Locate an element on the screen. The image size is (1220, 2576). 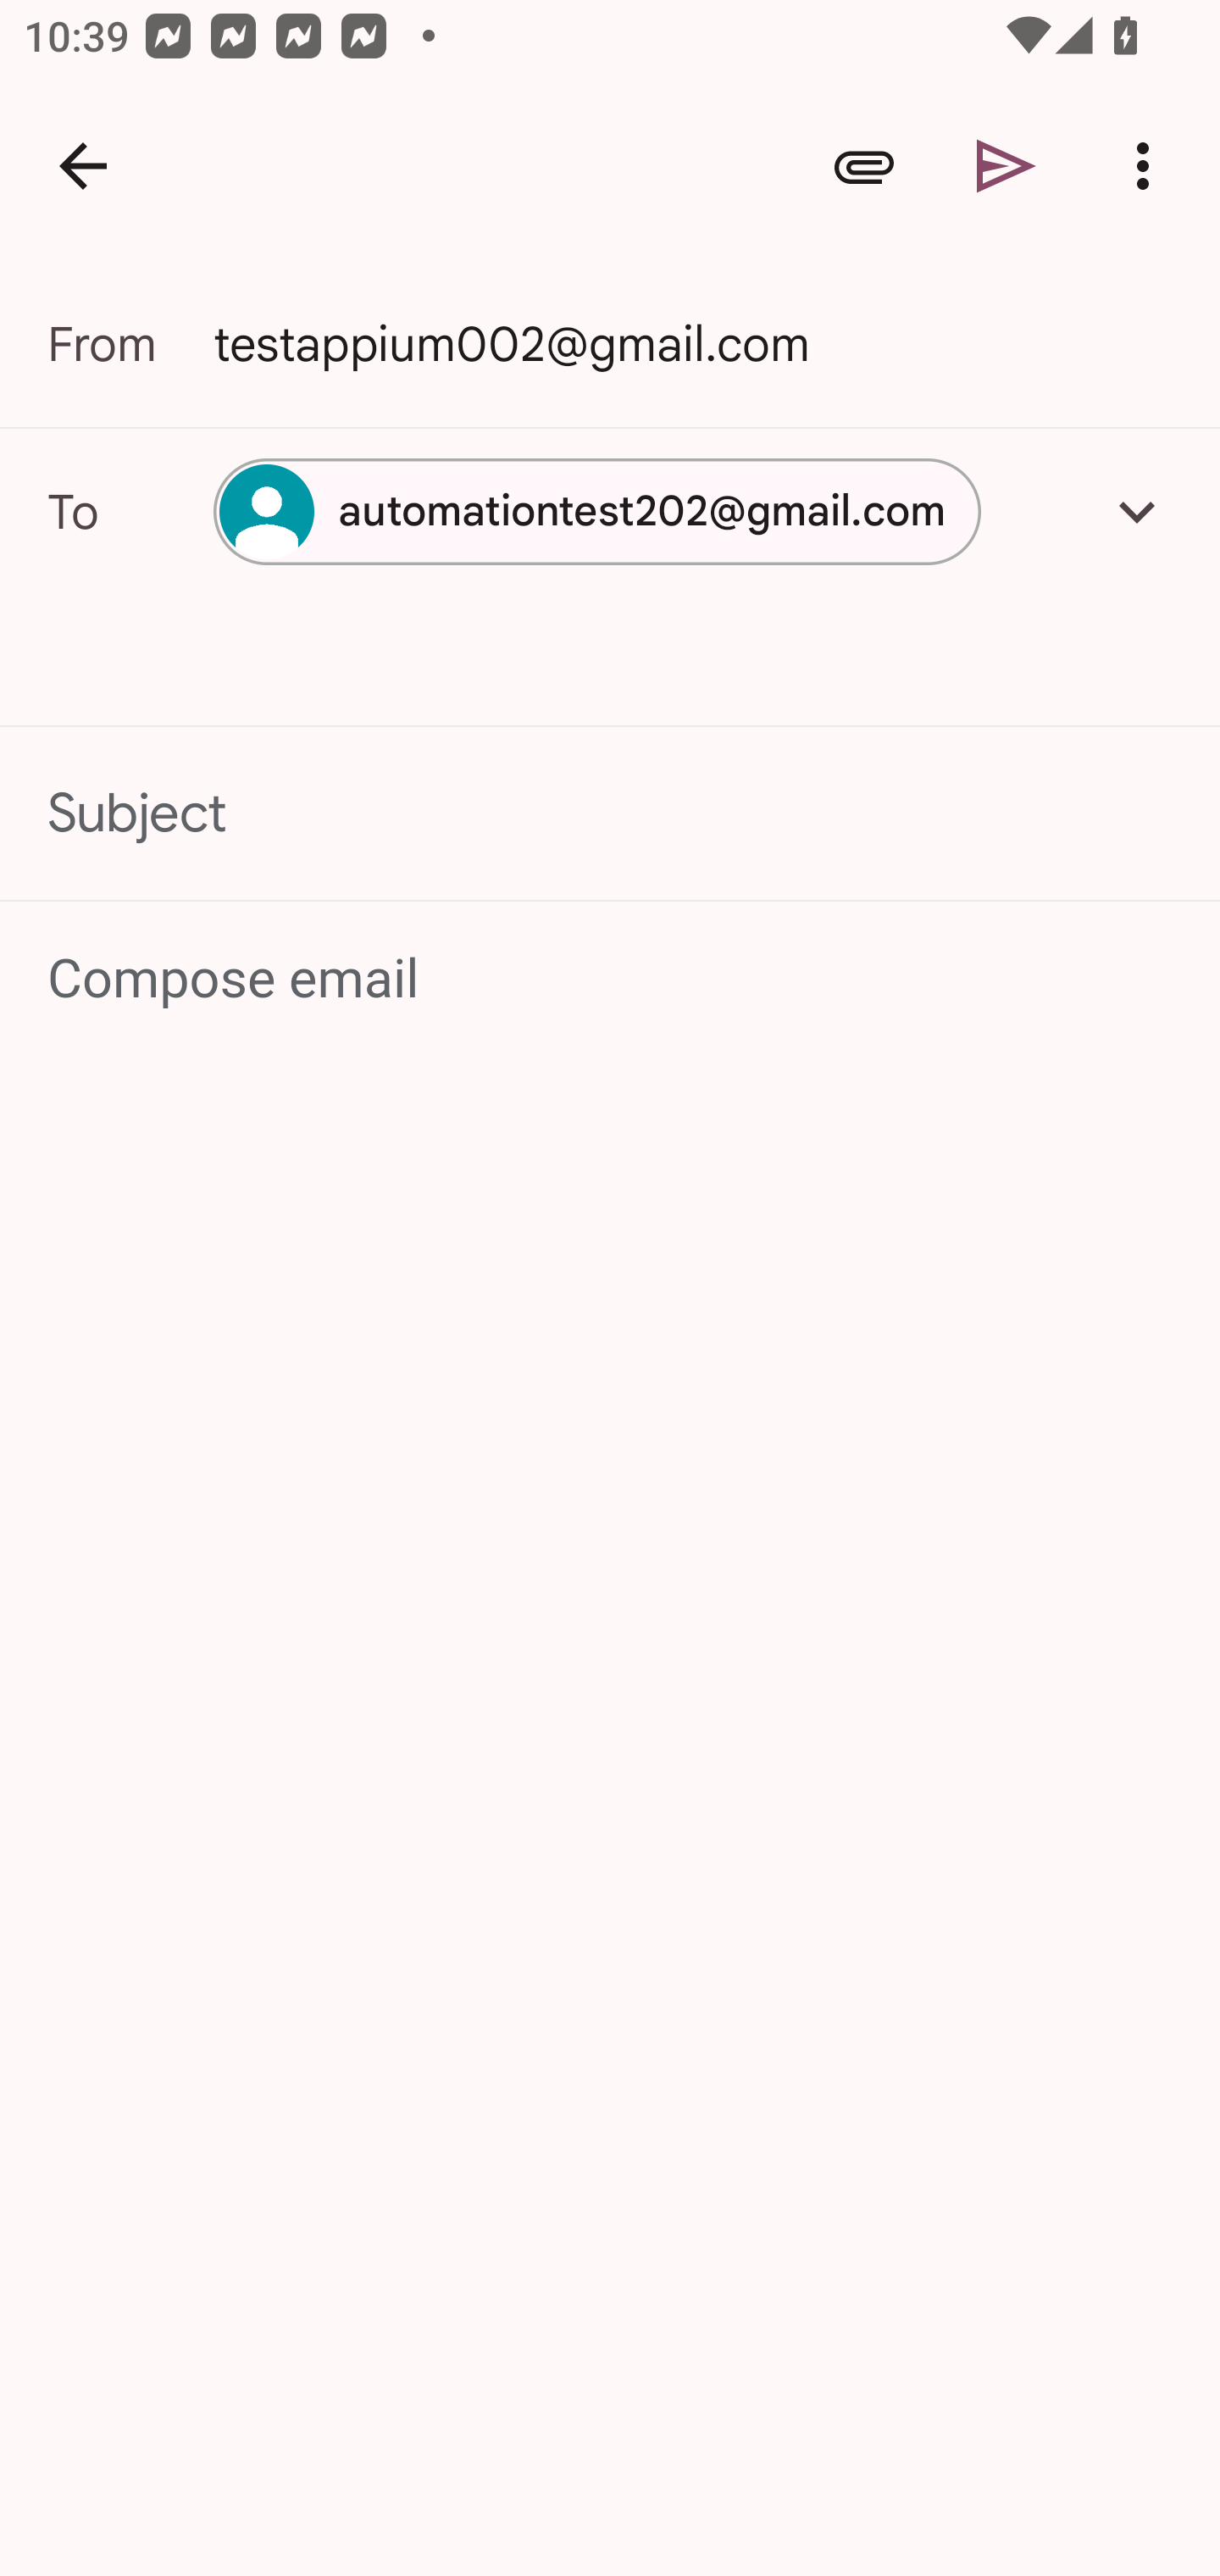
Subject is located at coordinates (610, 812).